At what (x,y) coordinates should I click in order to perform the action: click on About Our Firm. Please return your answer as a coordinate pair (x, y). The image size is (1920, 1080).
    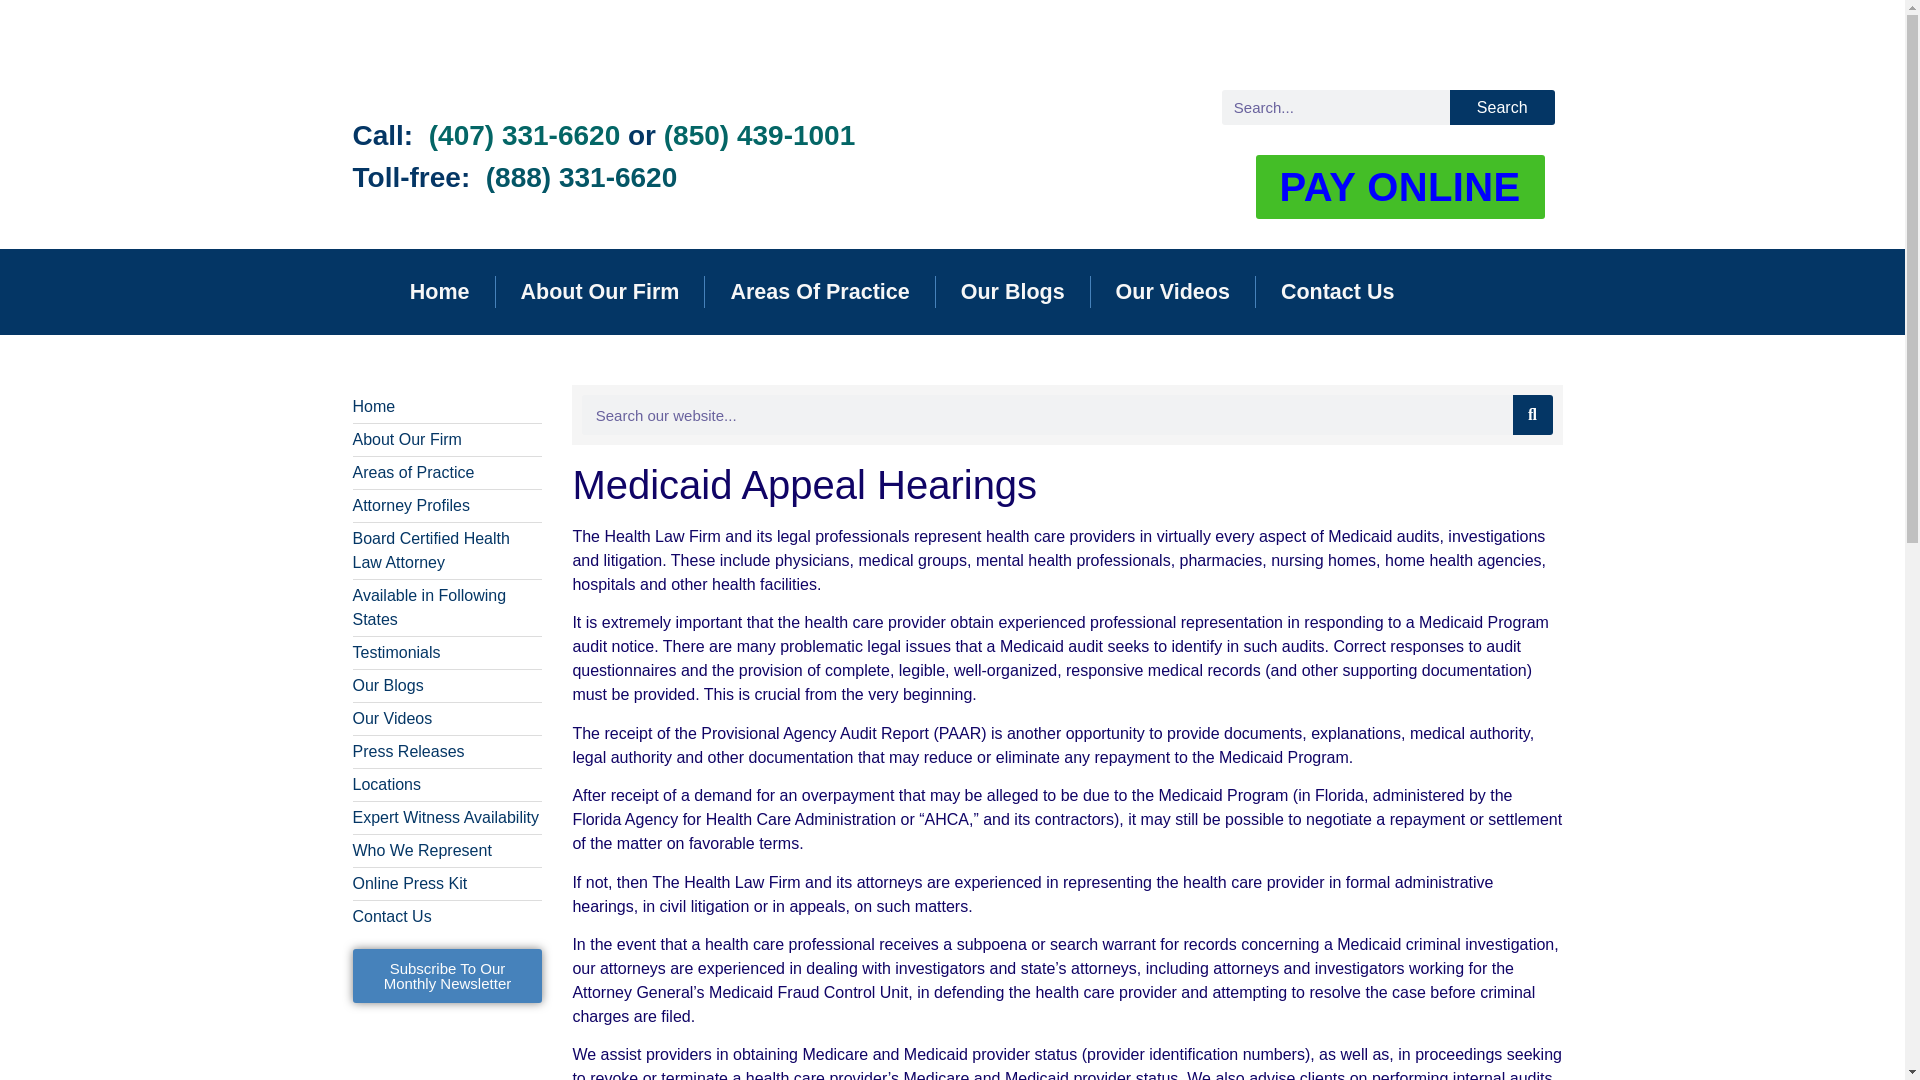
    Looking at the image, I should click on (446, 440).